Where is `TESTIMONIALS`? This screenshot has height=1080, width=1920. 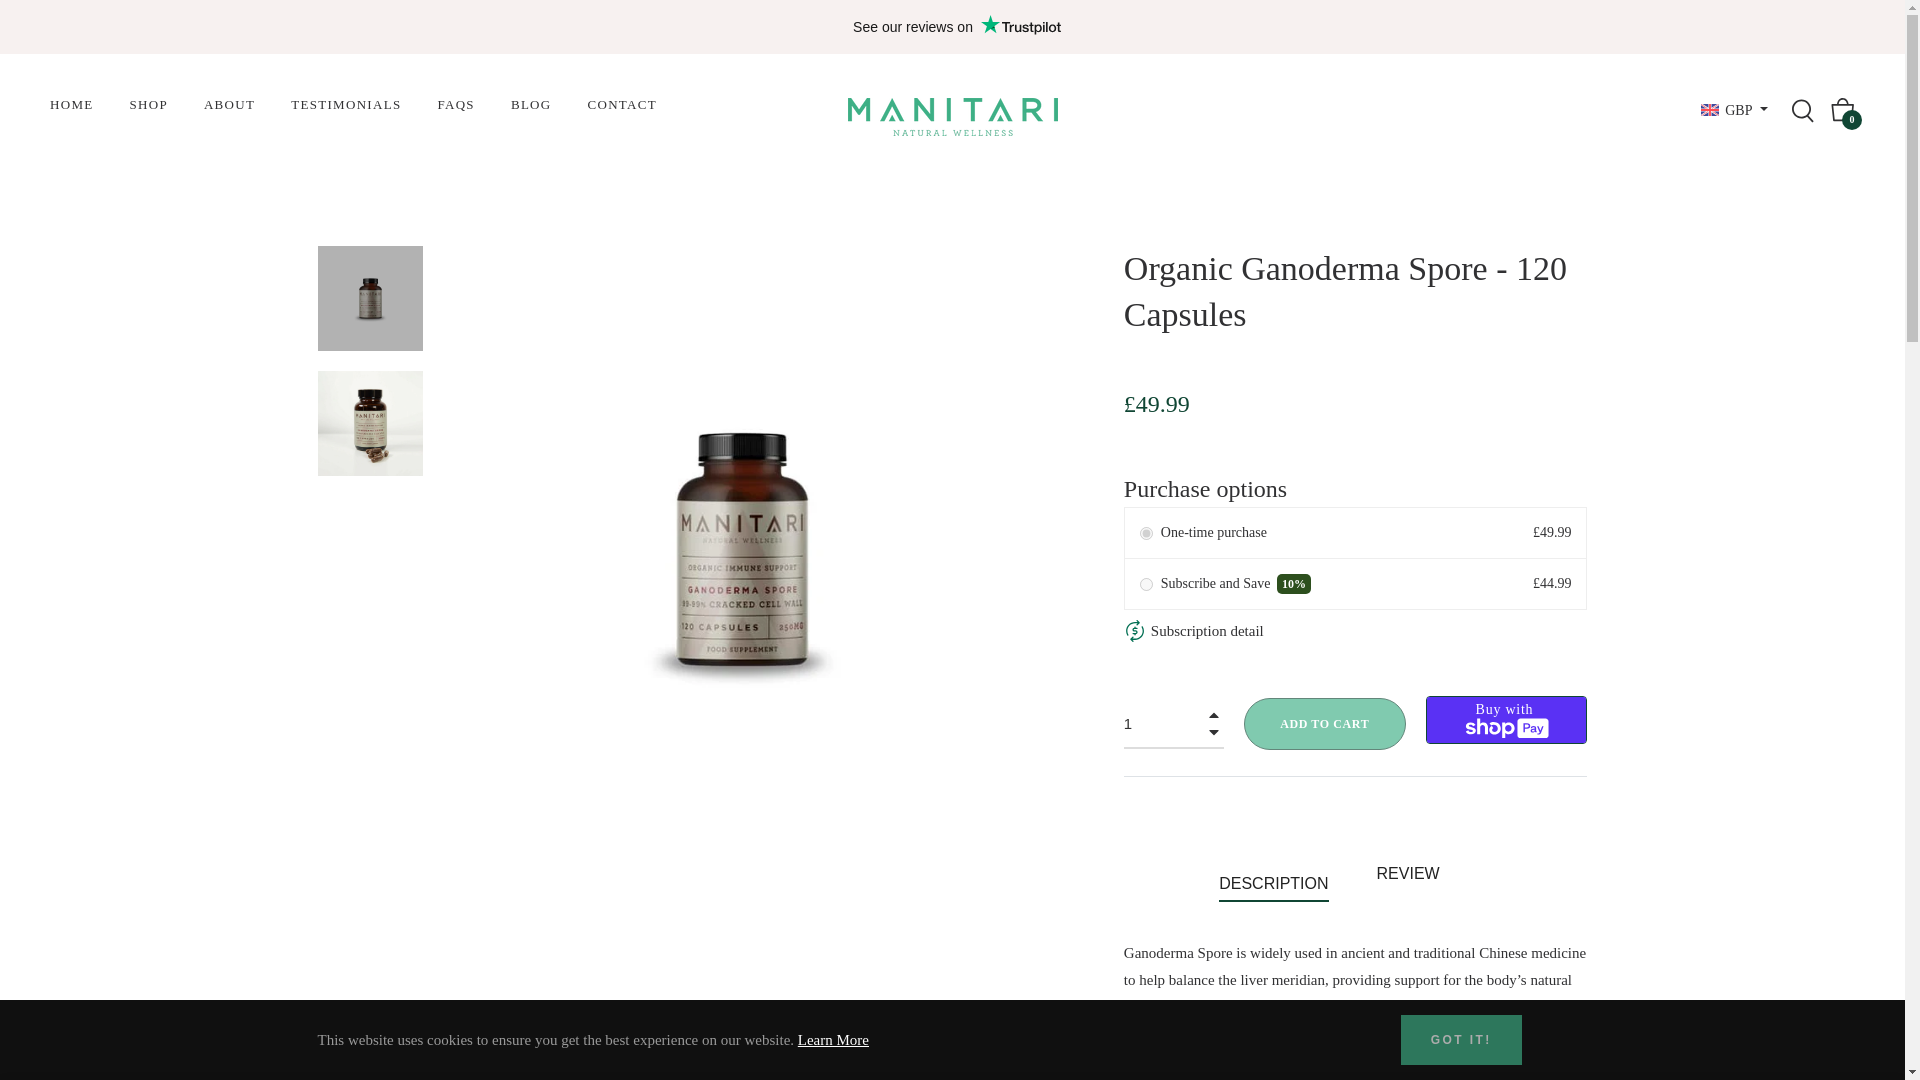 TESTIMONIALS is located at coordinates (345, 104).